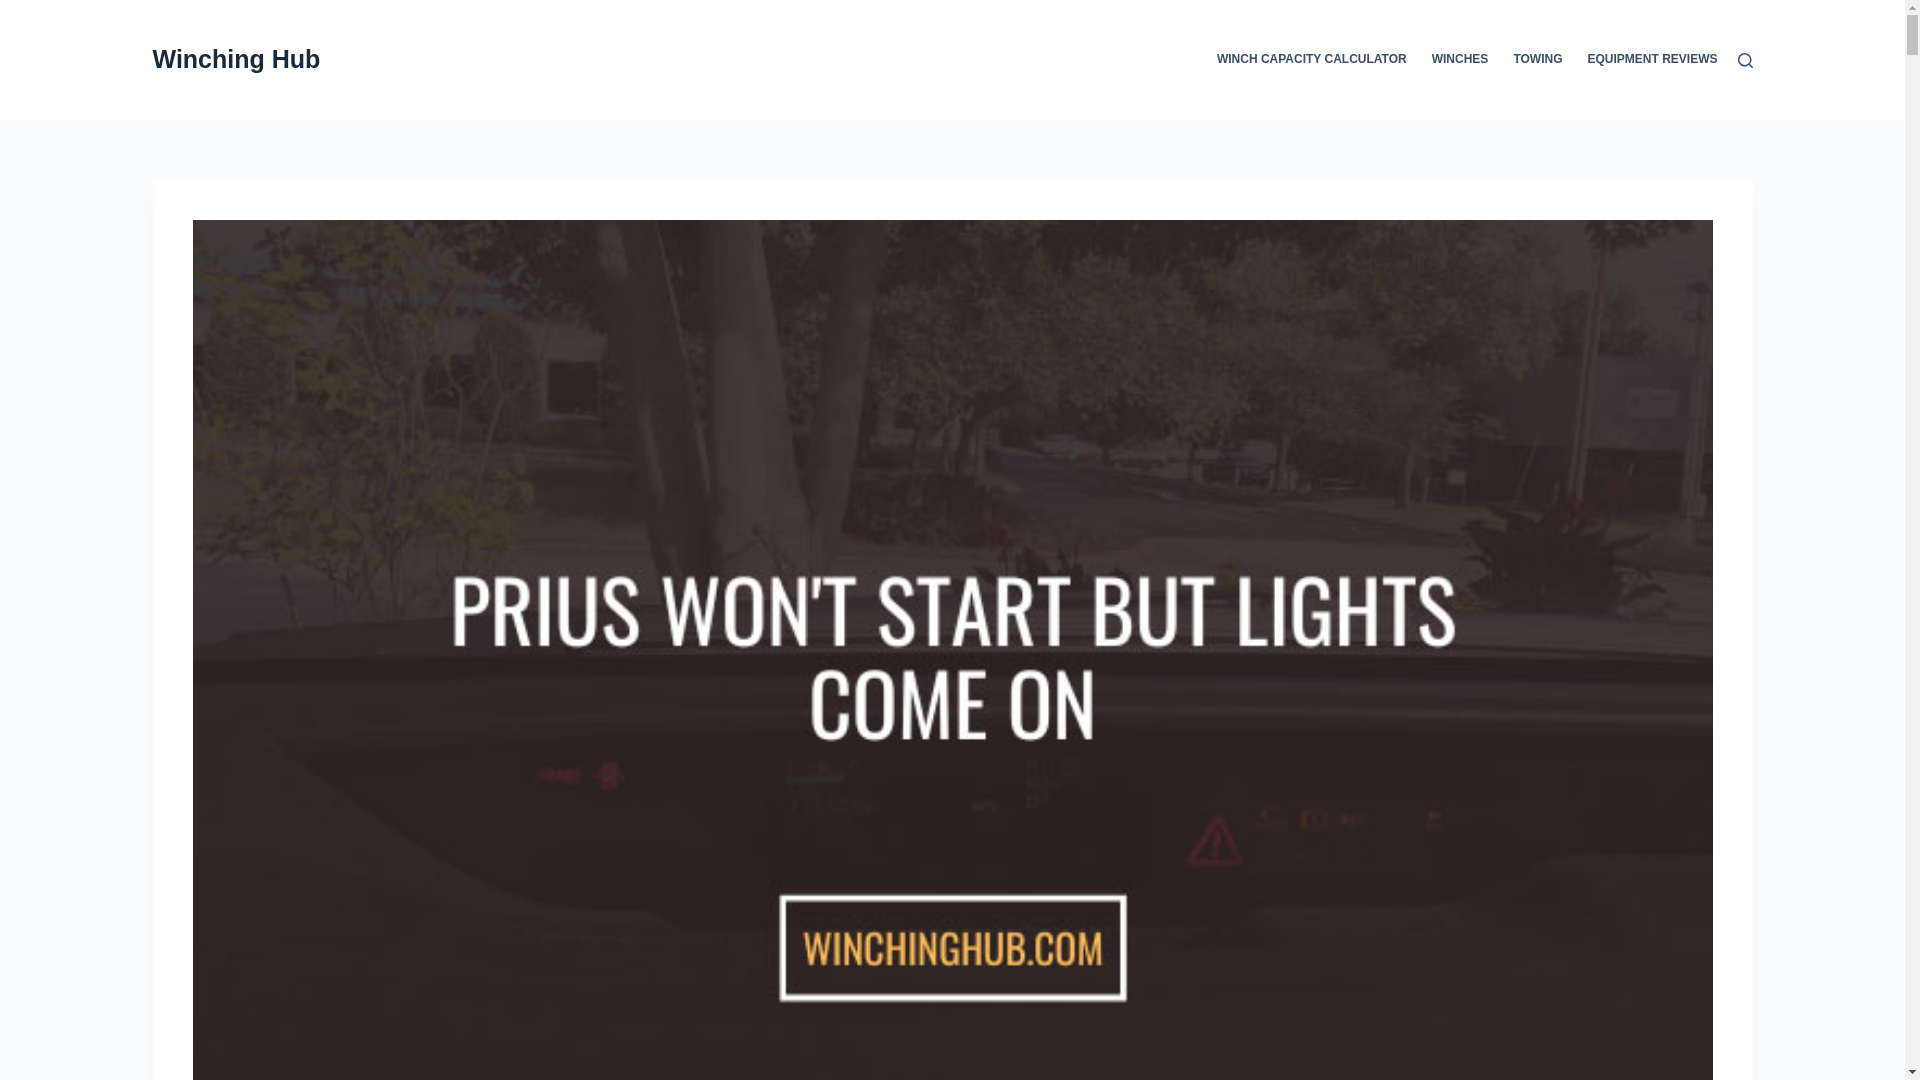  I want to click on WINCHES, so click(1460, 60).